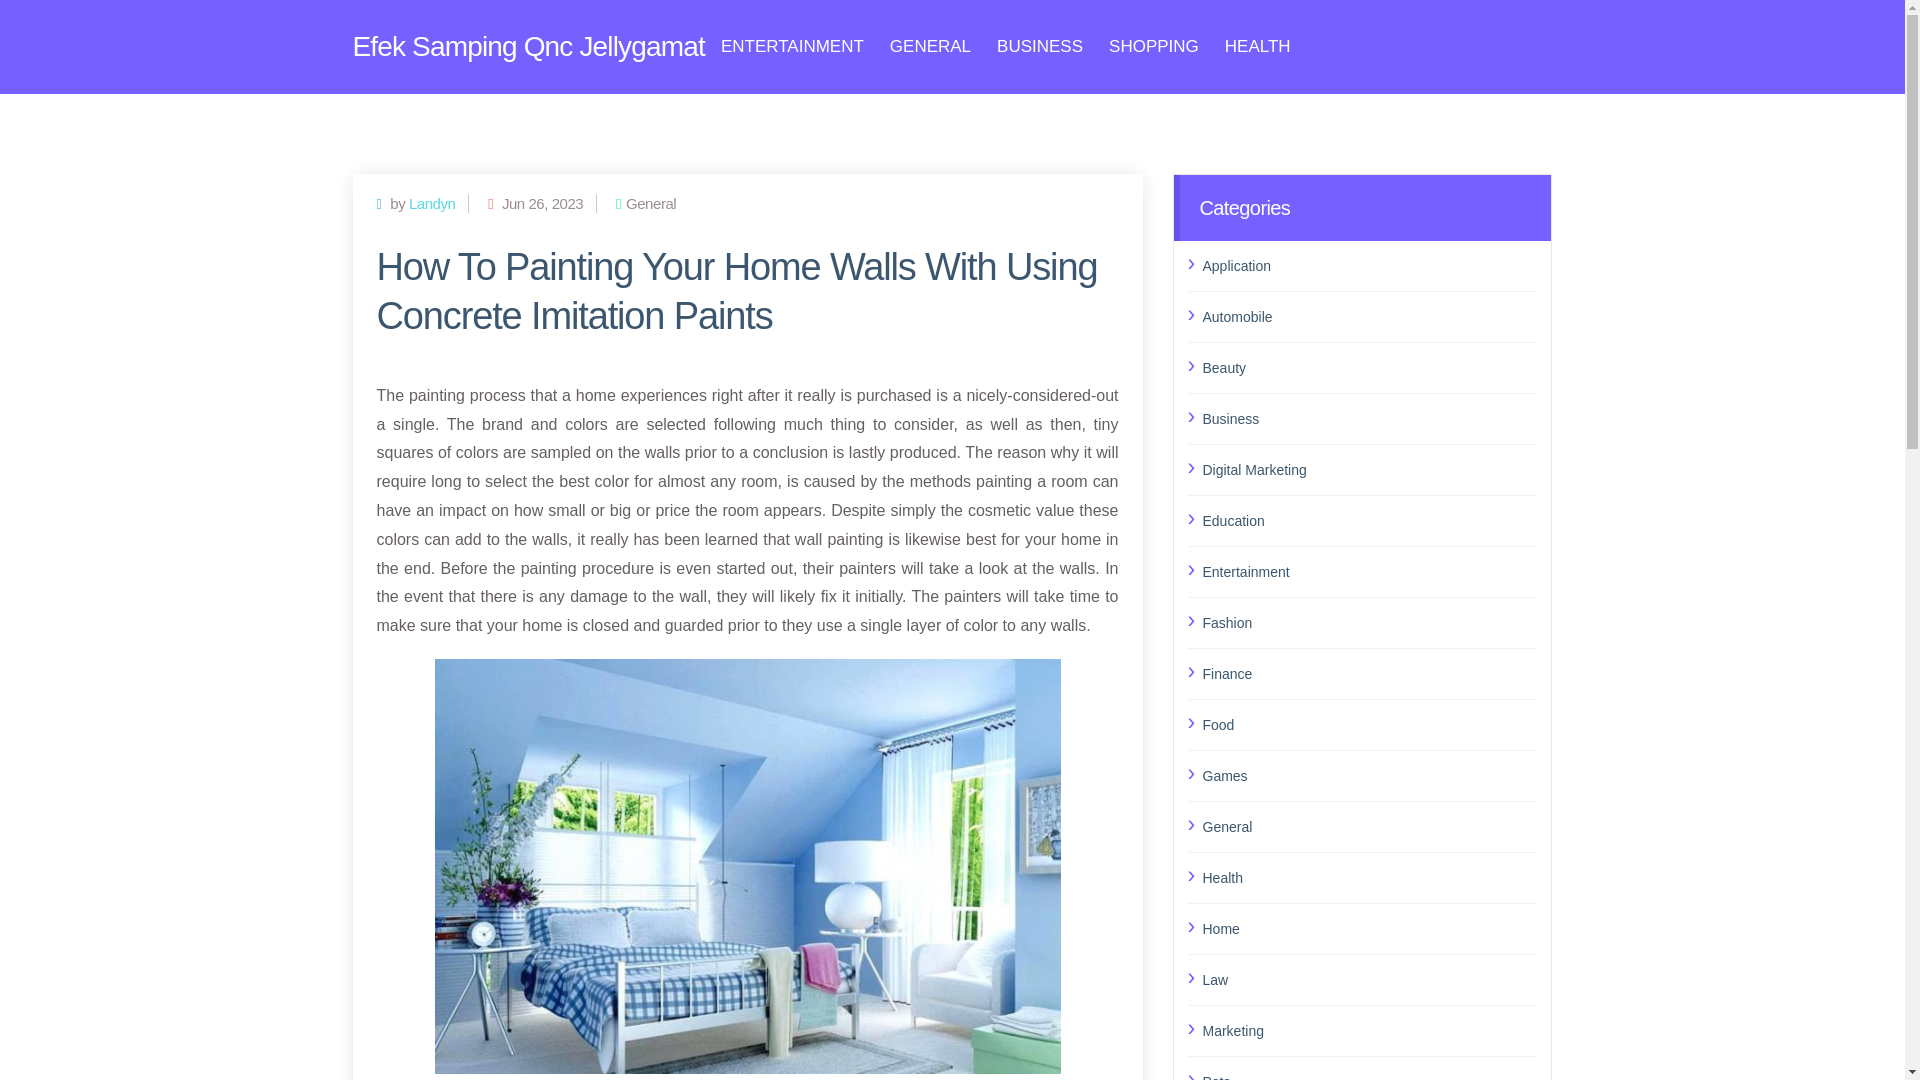 Image resolution: width=1920 pixels, height=1080 pixels. I want to click on Application, so click(1369, 264).